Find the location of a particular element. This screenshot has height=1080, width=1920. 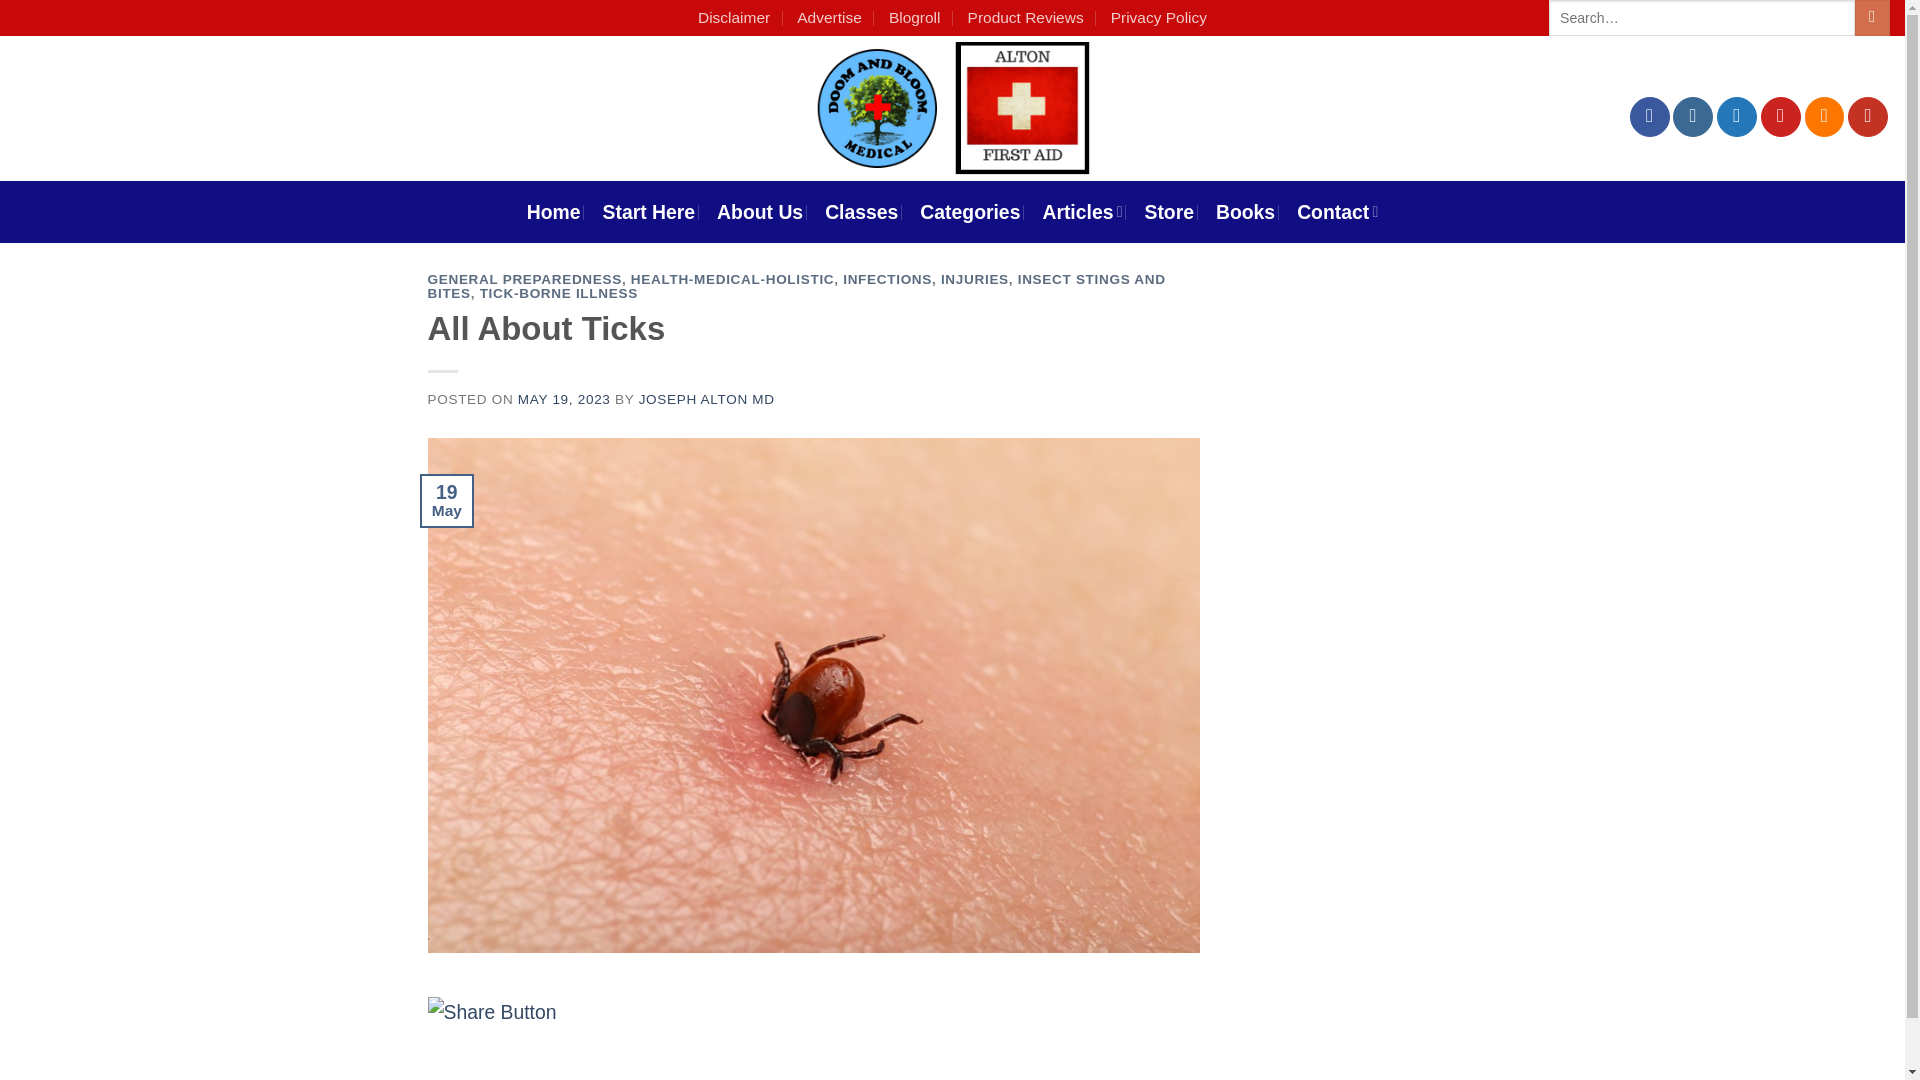

Categories is located at coordinates (969, 212).